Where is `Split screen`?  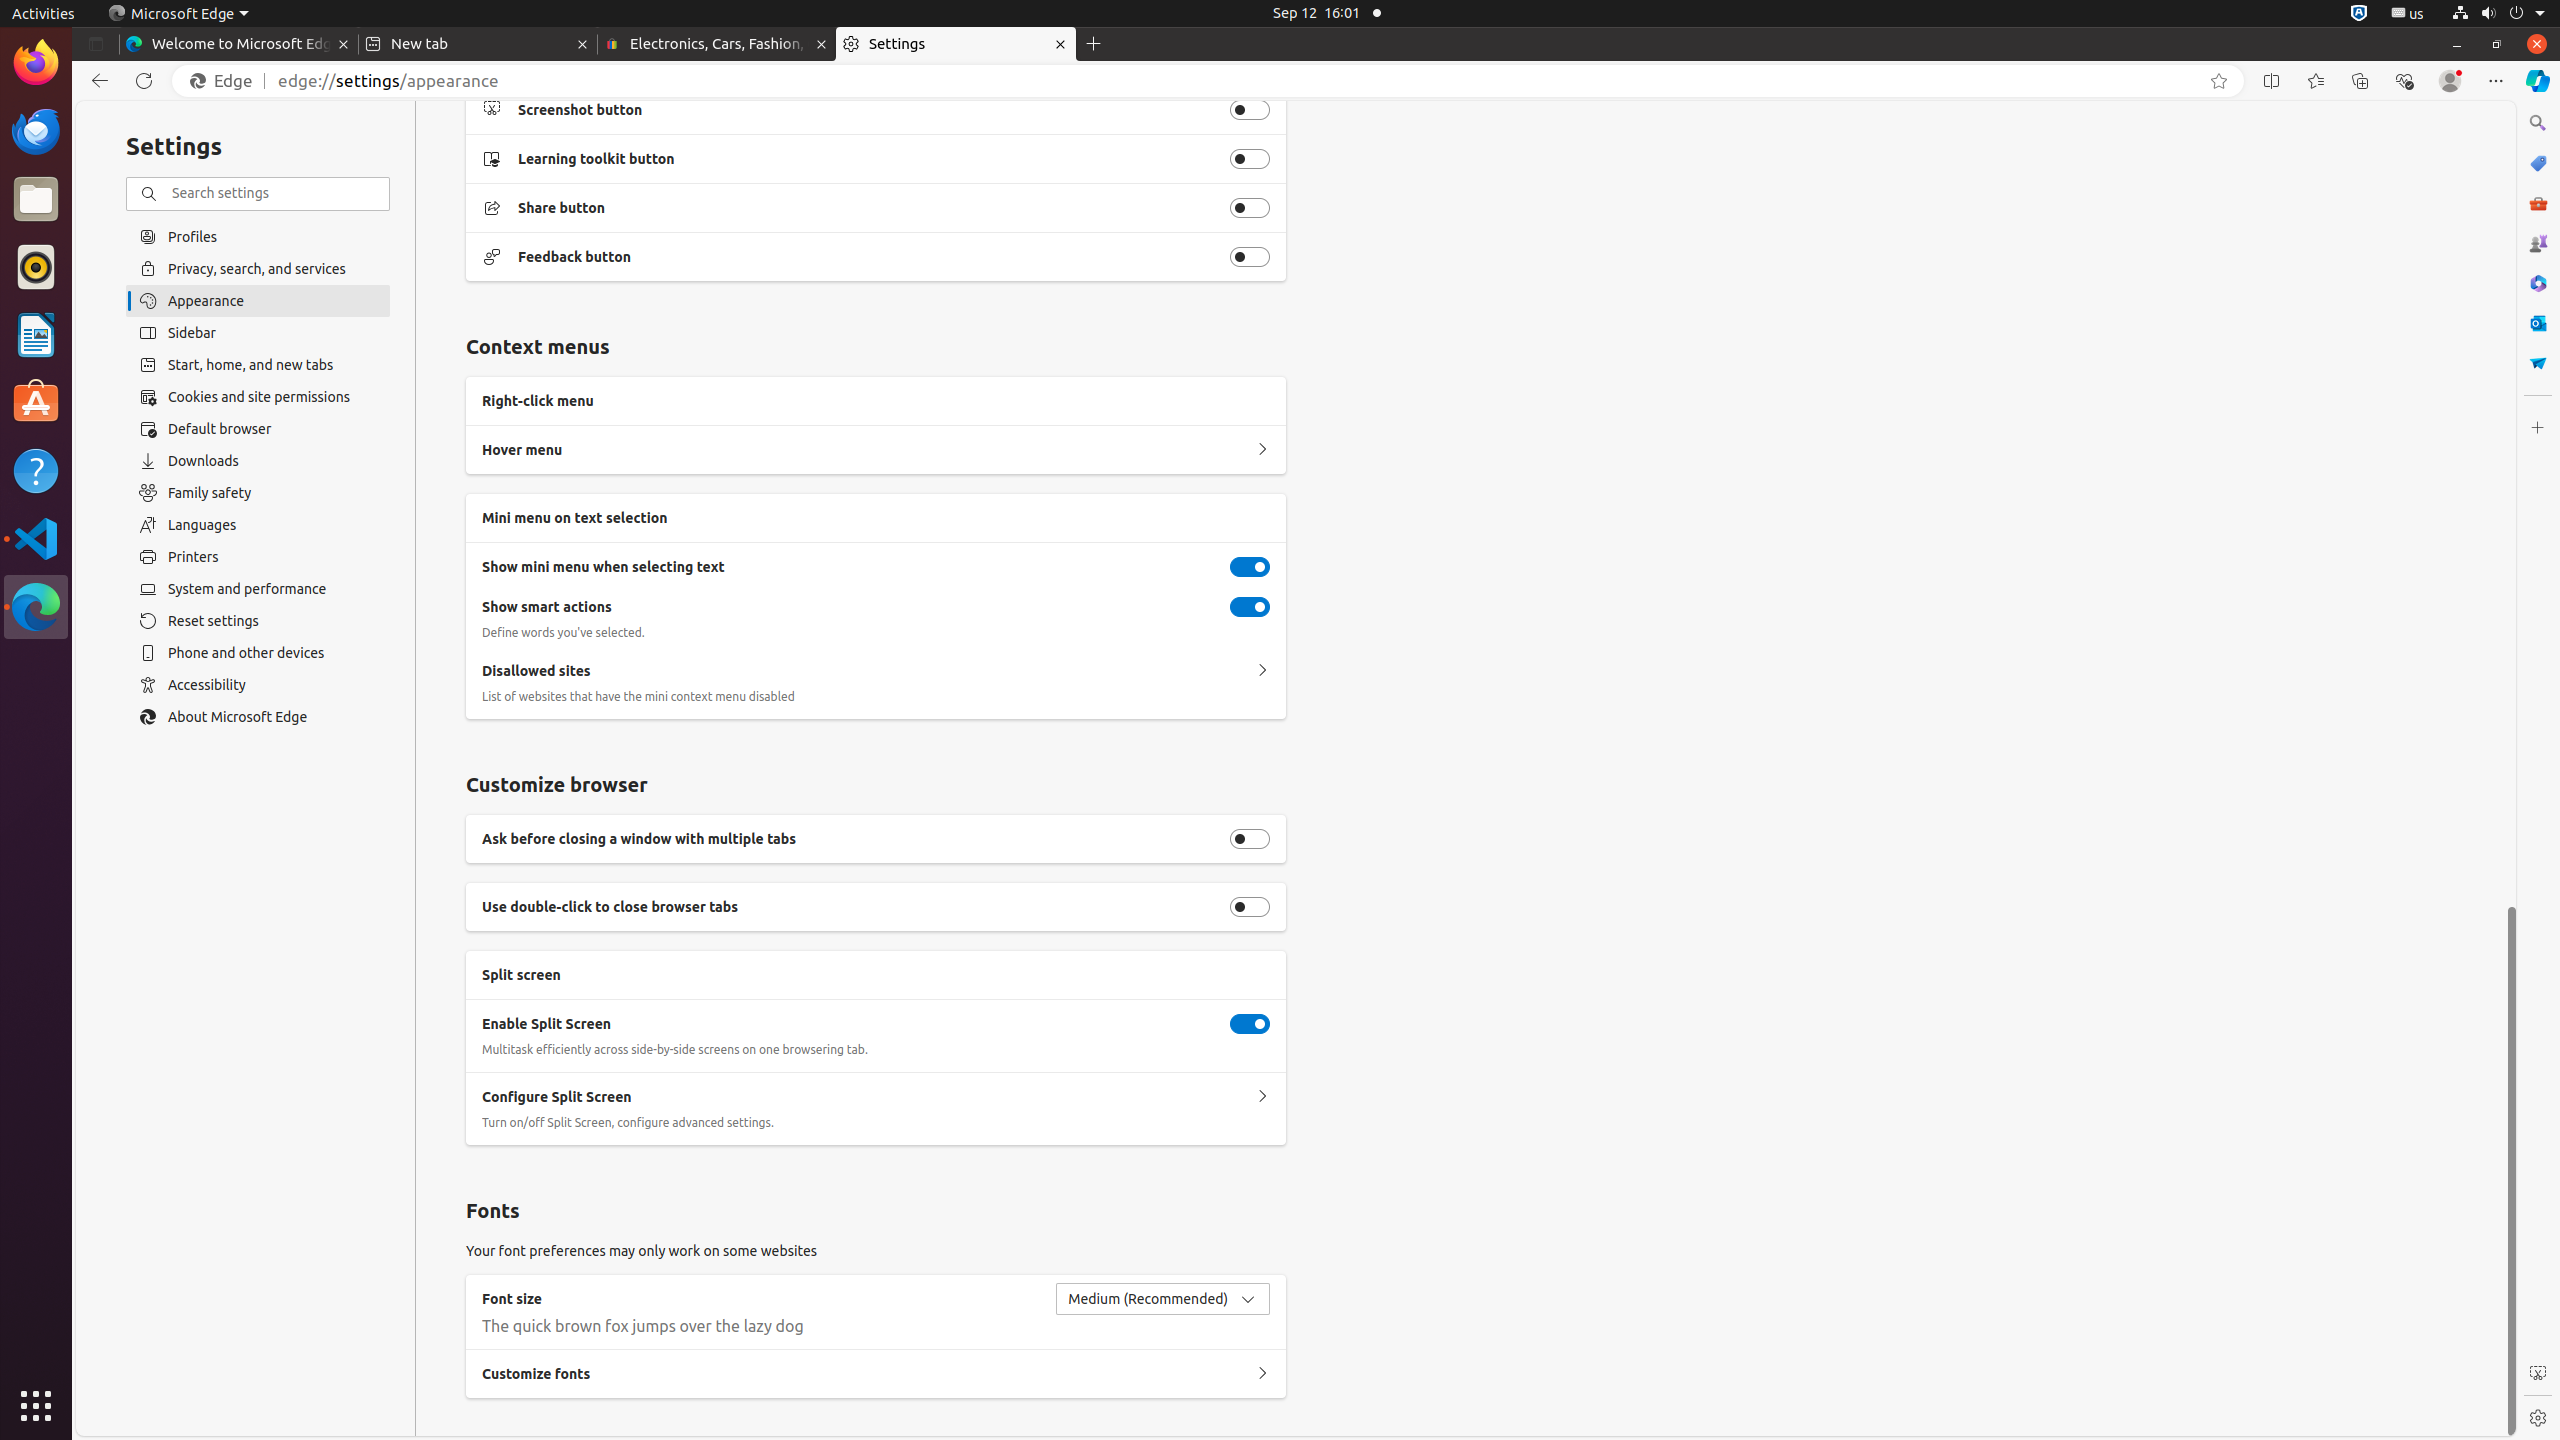
Split screen is located at coordinates (2272, 81).